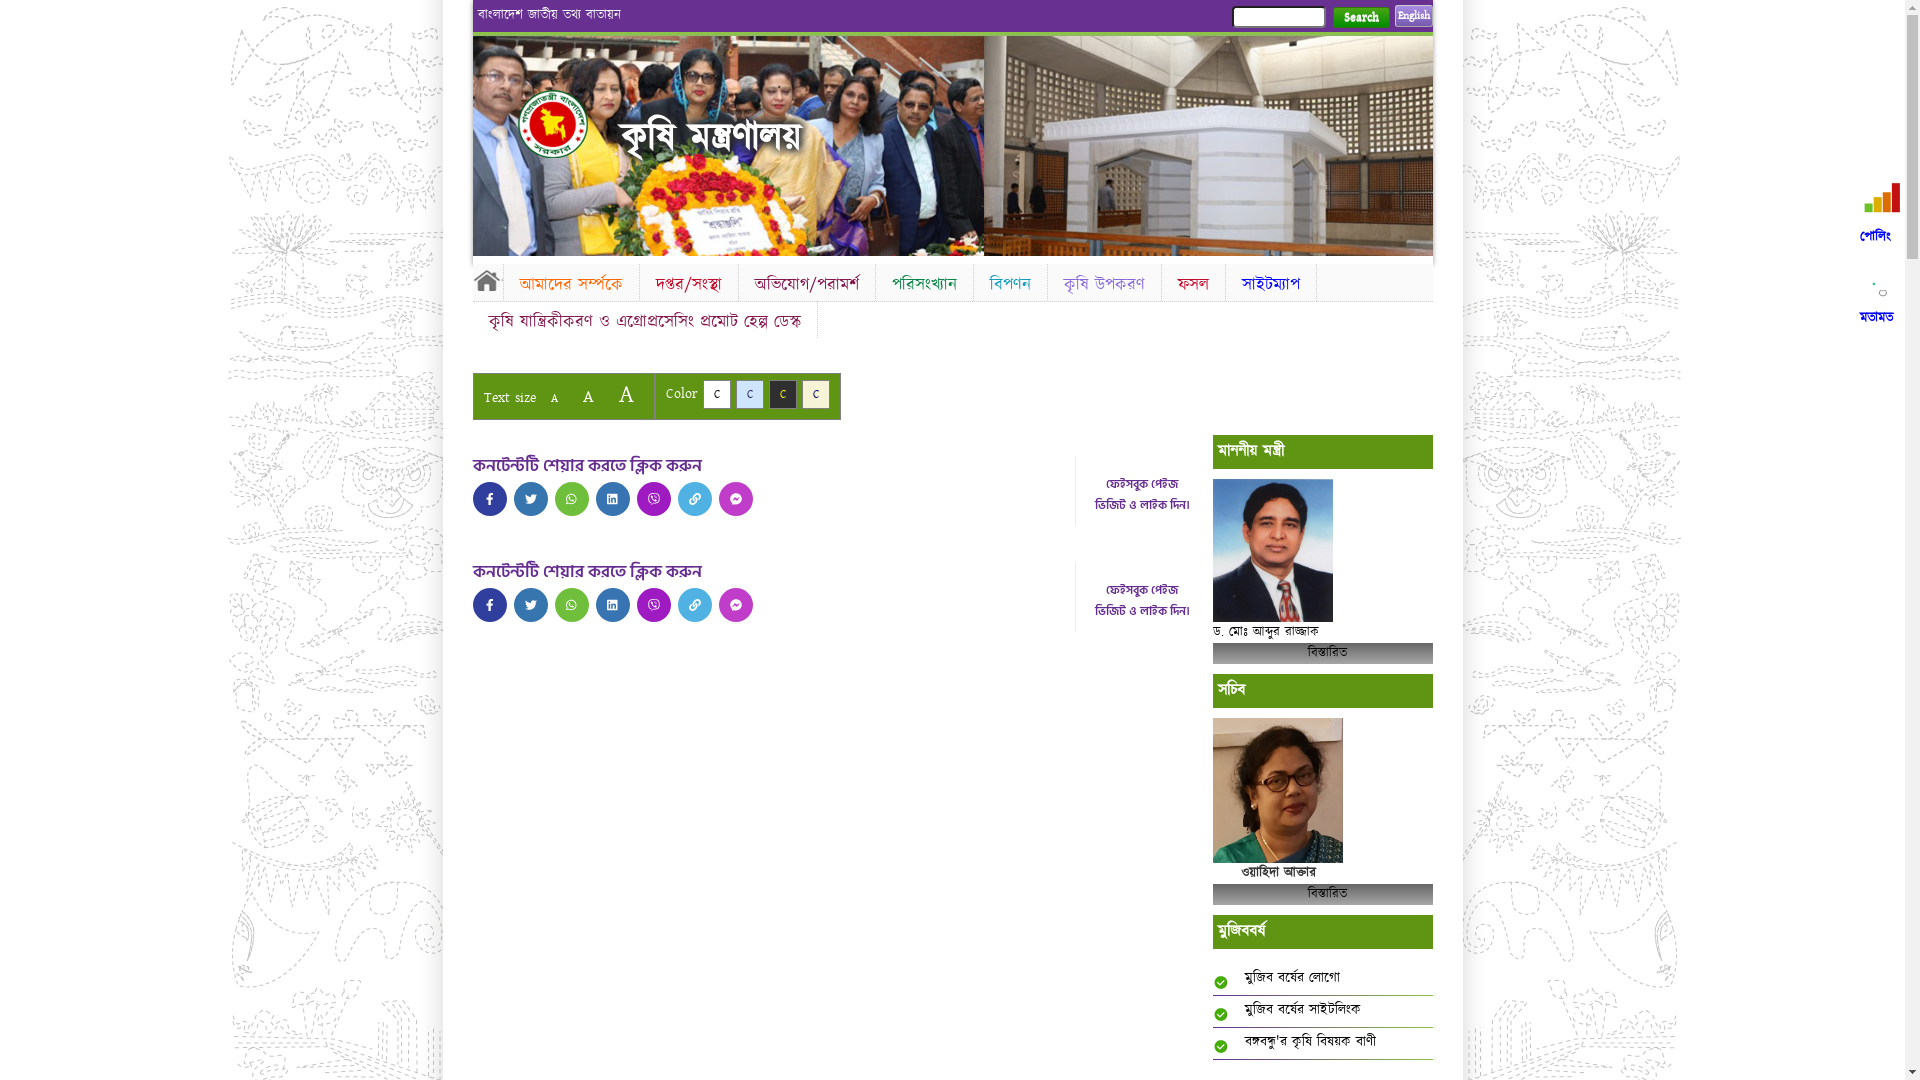 The width and height of the screenshot is (1920, 1080). What do you see at coordinates (1360, 18) in the screenshot?
I see `Search` at bounding box center [1360, 18].